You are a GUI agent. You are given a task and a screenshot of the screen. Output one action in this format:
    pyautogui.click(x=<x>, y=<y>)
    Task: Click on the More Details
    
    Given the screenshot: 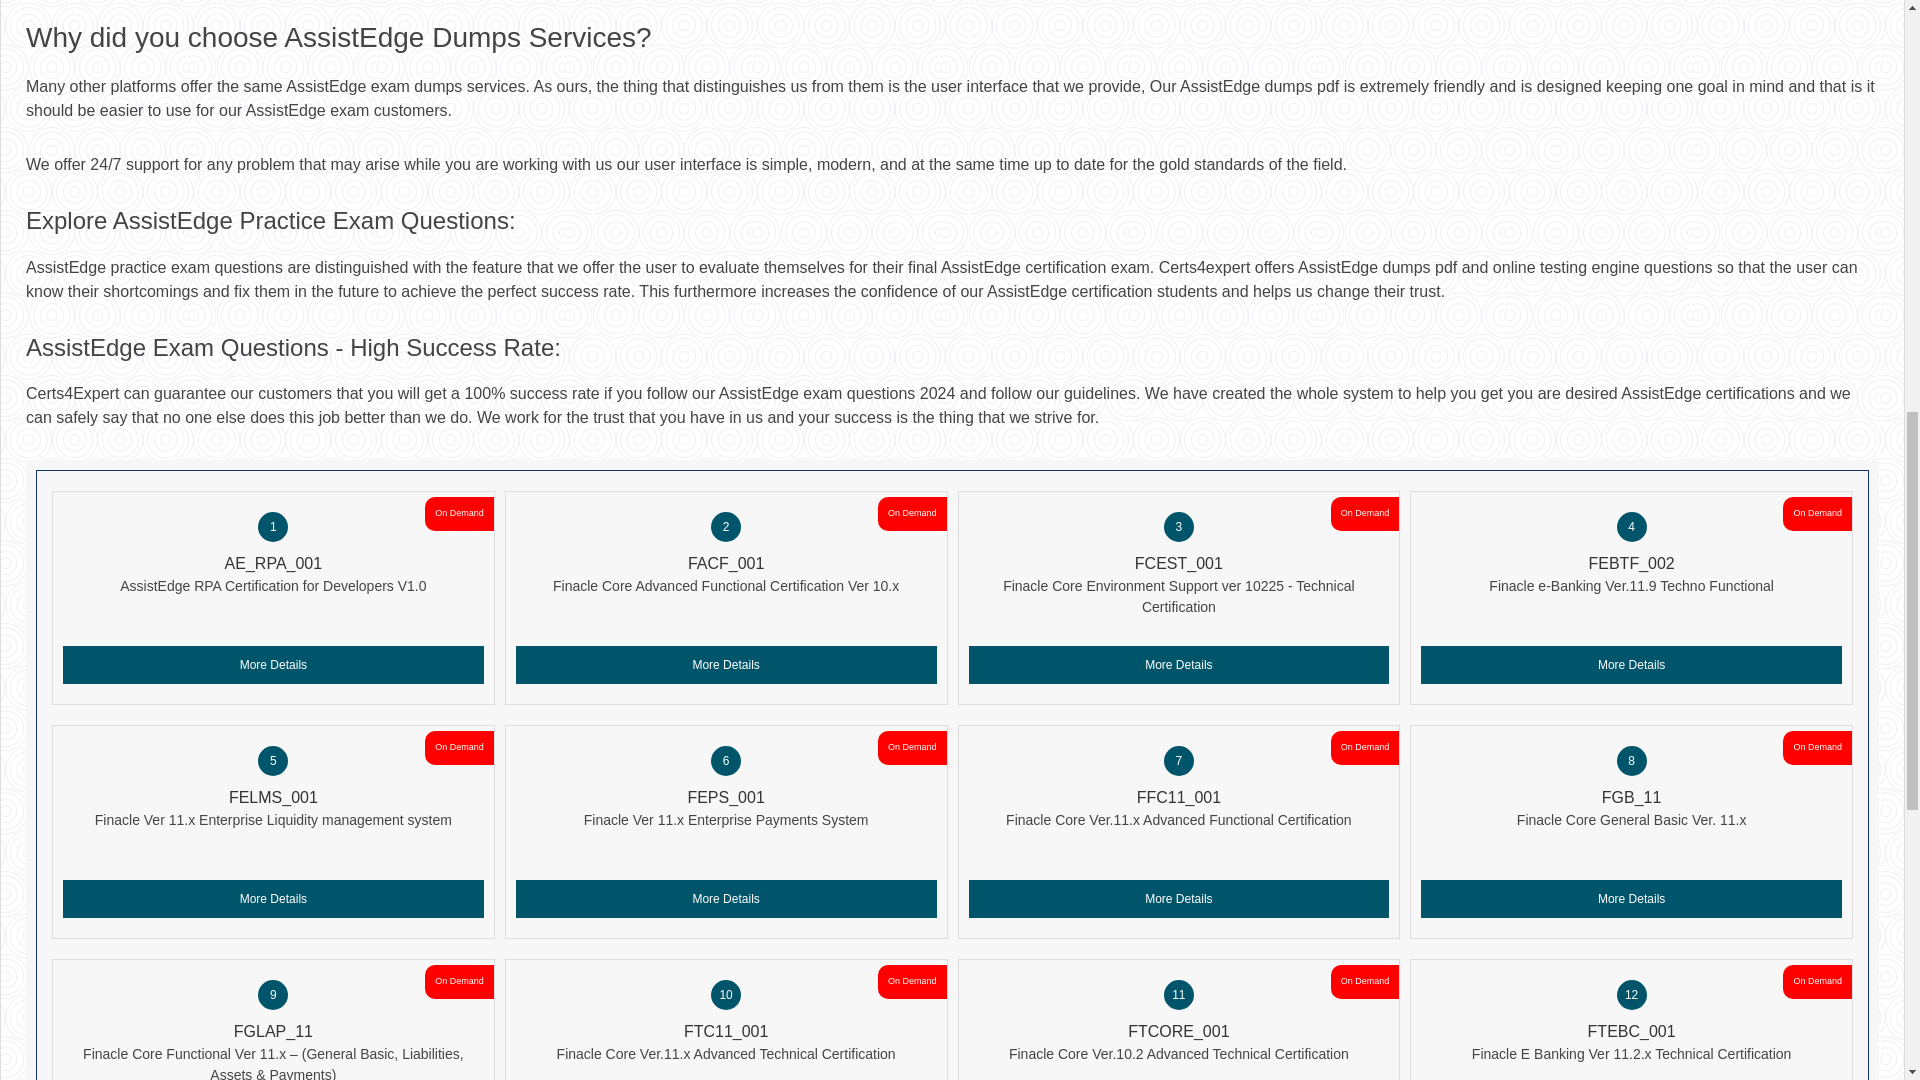 What is the action you would take?
    pyautogui.click(x=726, y=899)
    